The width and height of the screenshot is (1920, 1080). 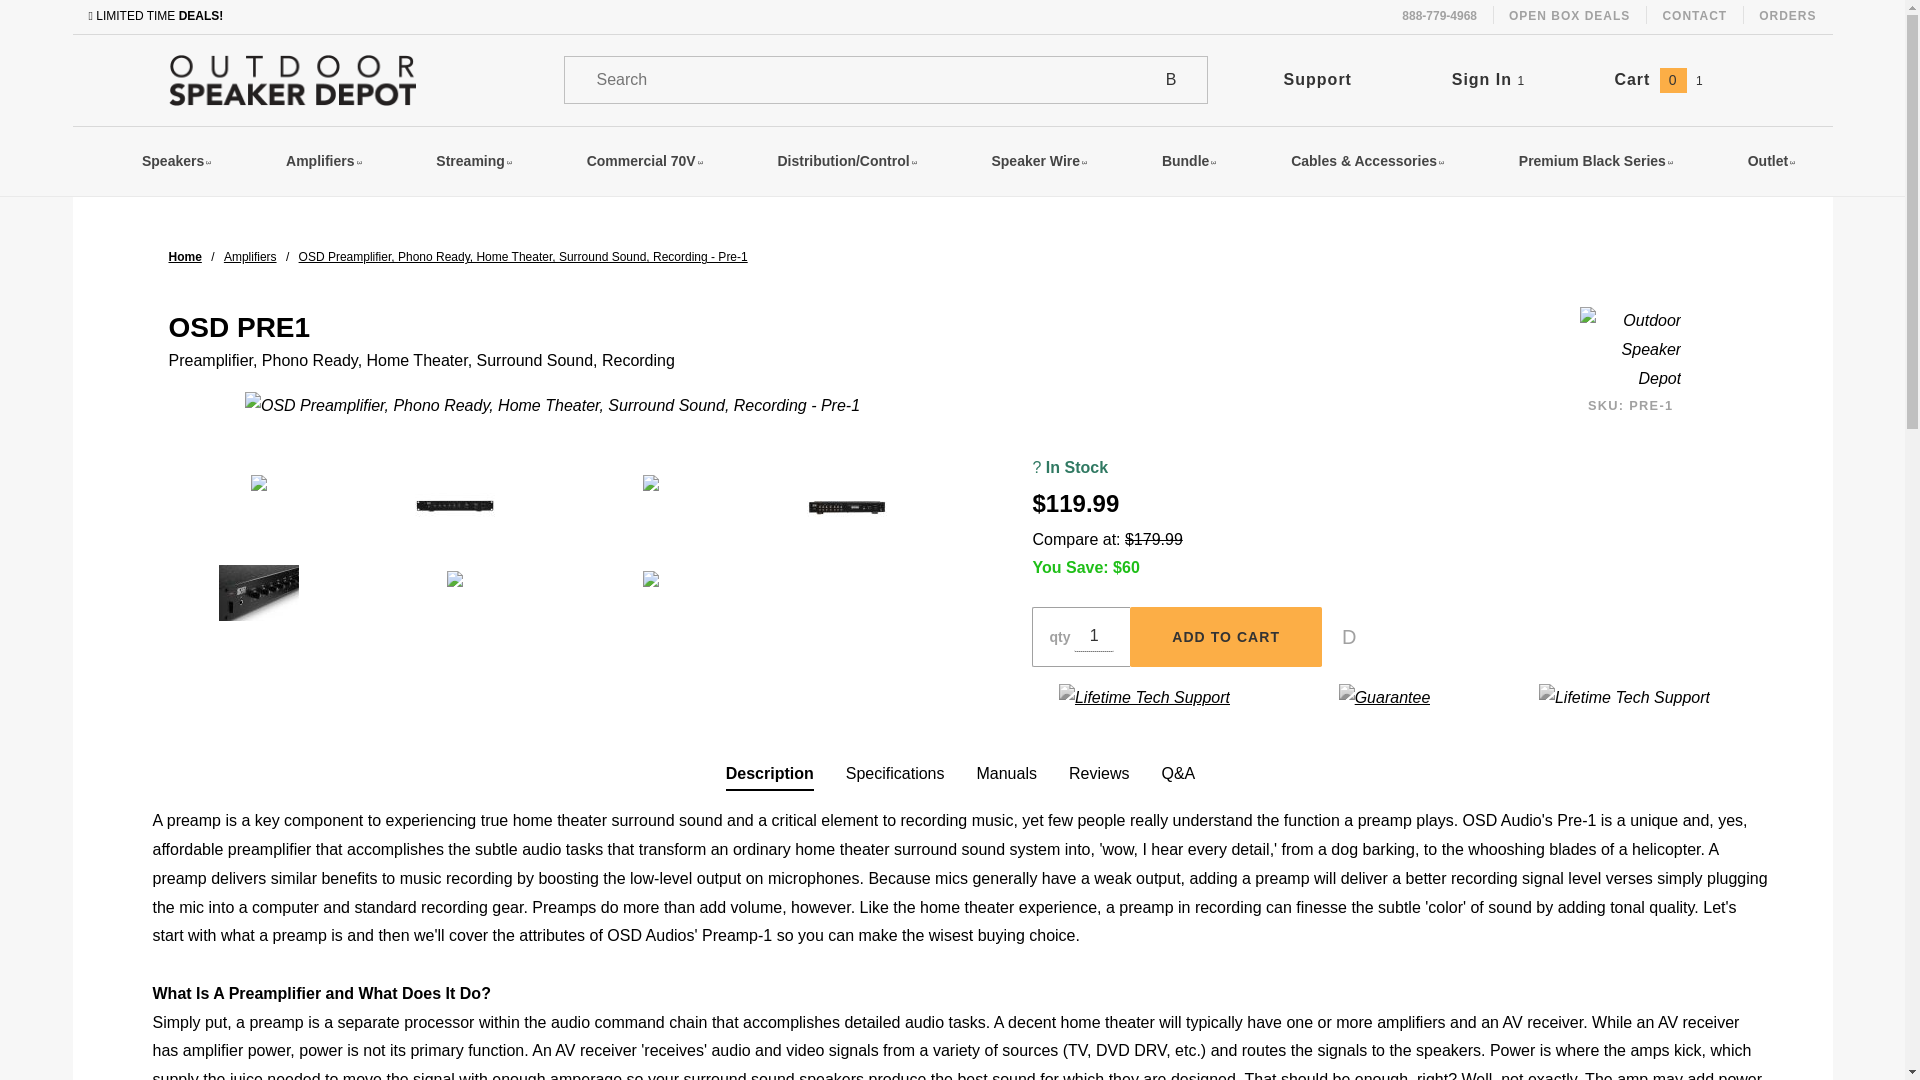 What do you see at coordinates (1787, 16) in the screenshot?
I see `ORDERS` at bounding box center [1787, 16].